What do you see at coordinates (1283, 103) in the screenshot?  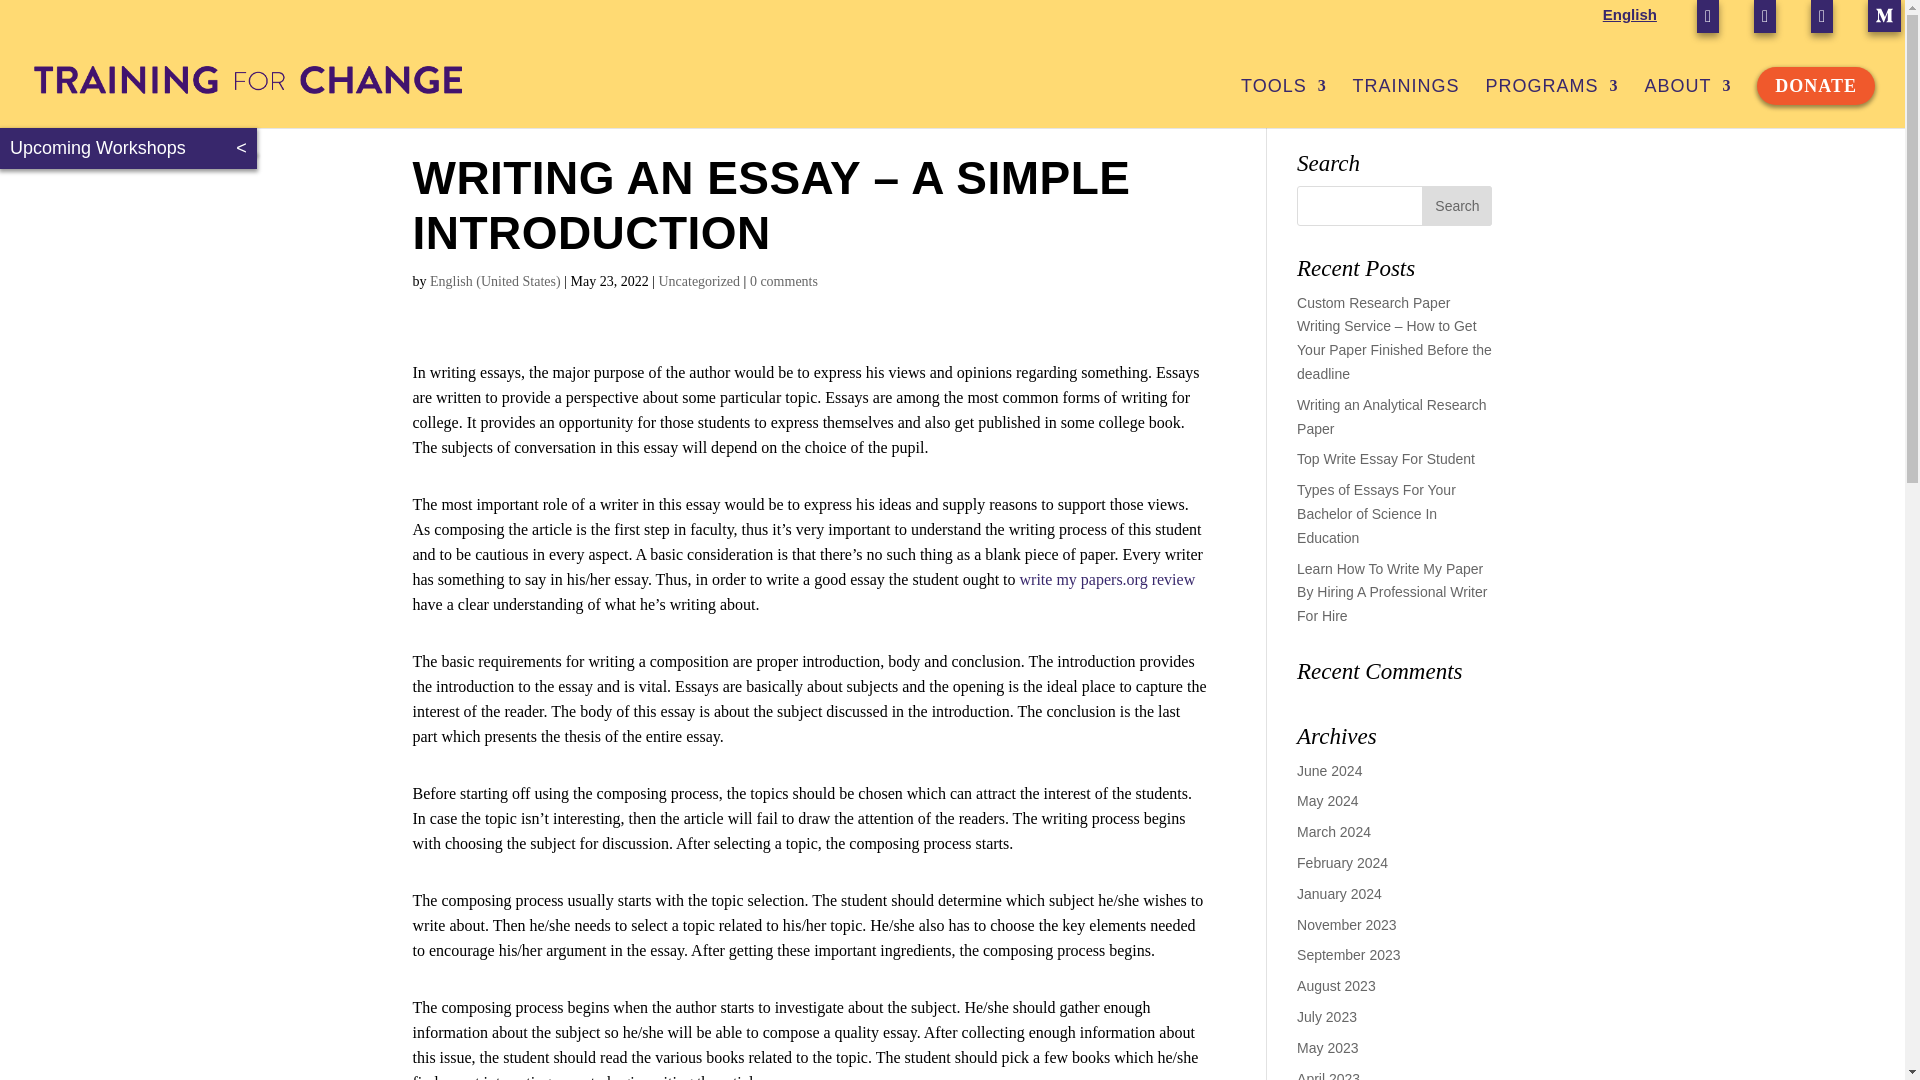 I see `TOOLS` at bounding box center [1283, 103].